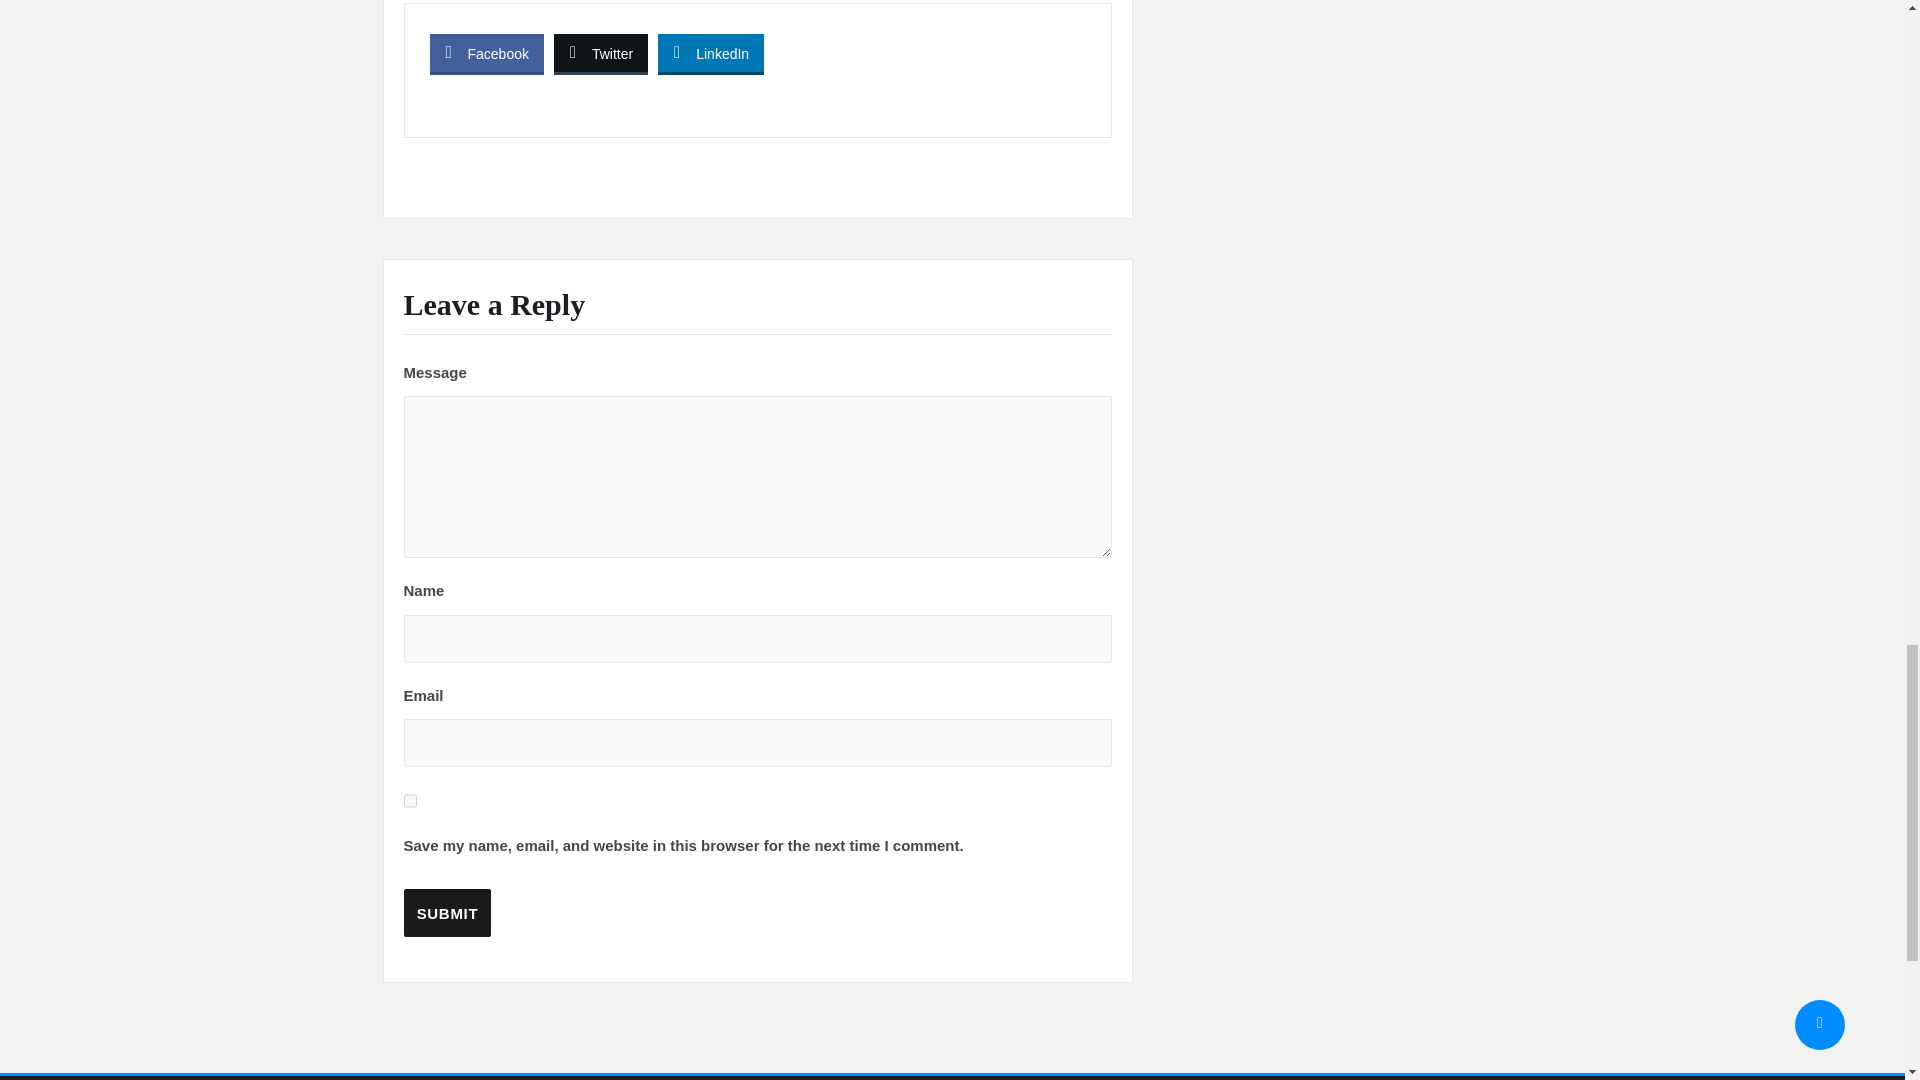 Image resolution: width=1920 pixels, height=1080 pixels. I want to click on Twitter, so click(601, 52).